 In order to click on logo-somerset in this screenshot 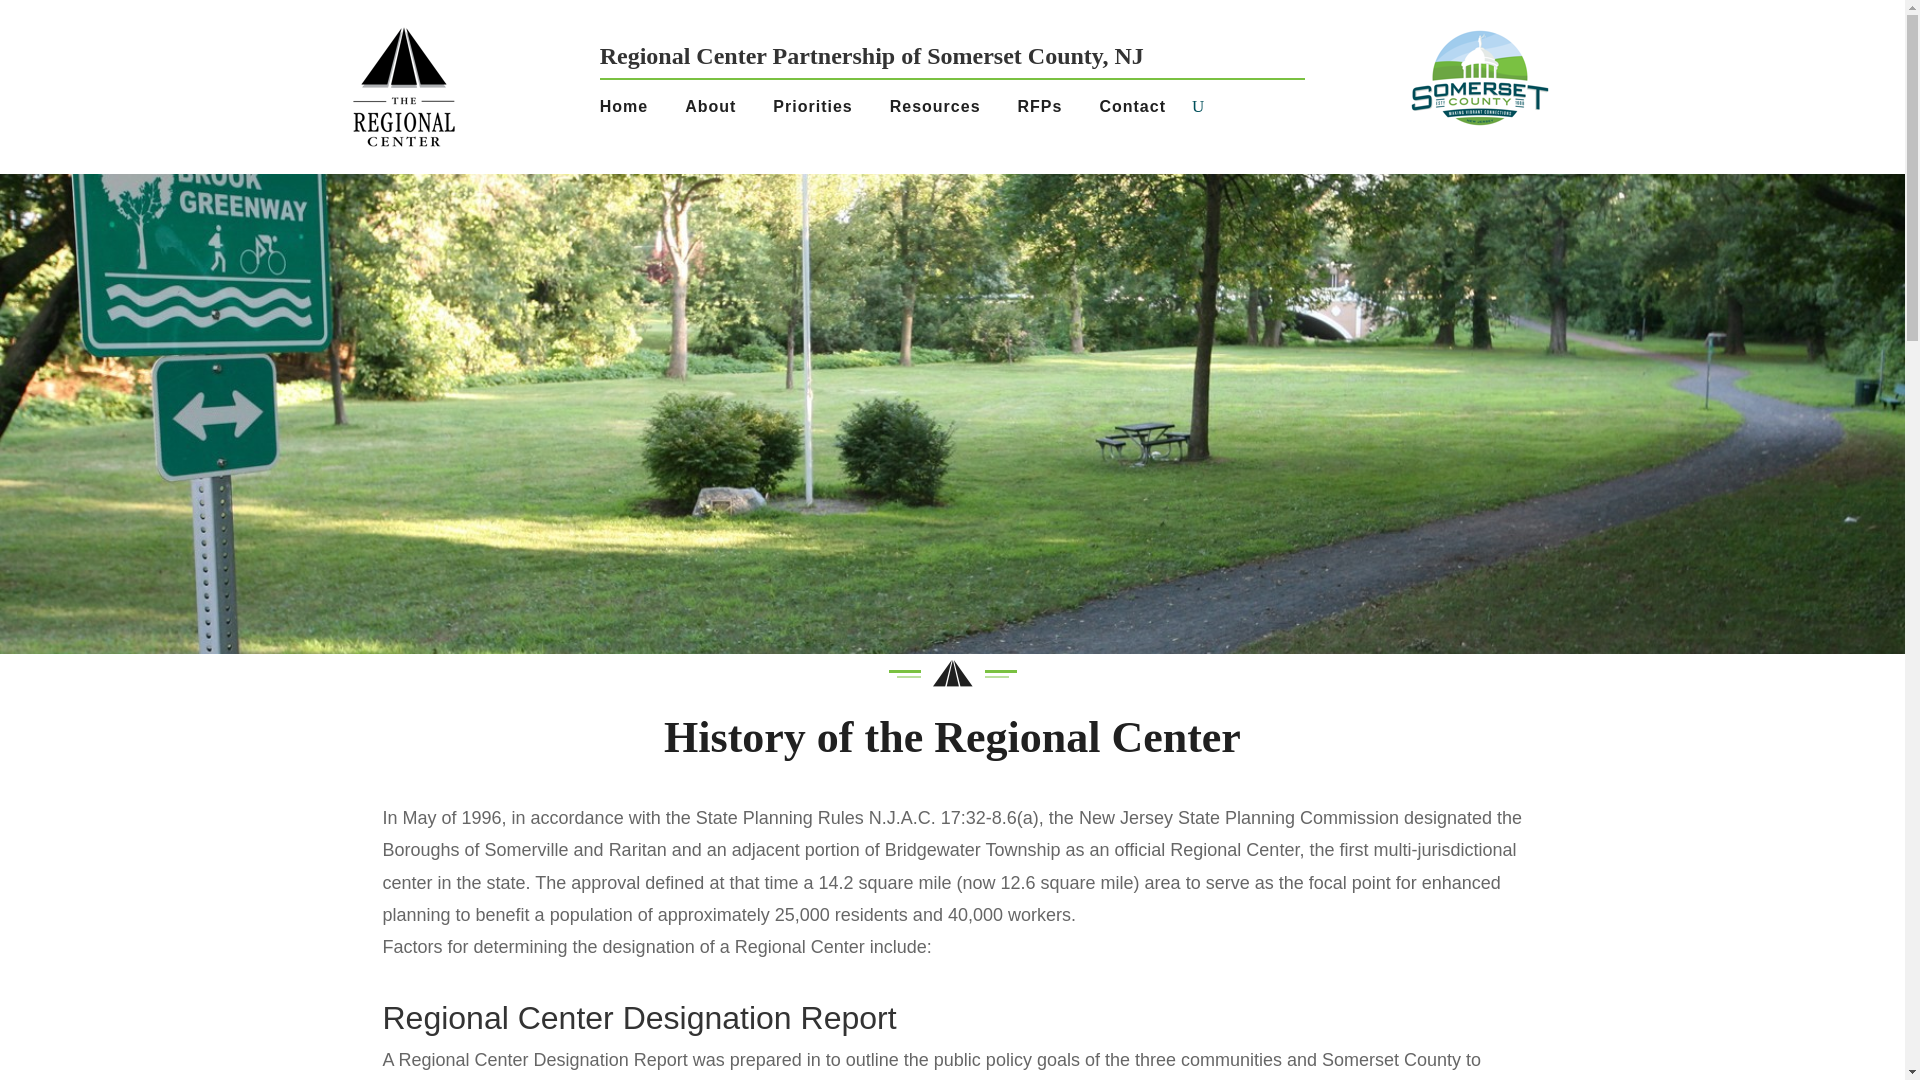, I will do `click(1479, 78)`.